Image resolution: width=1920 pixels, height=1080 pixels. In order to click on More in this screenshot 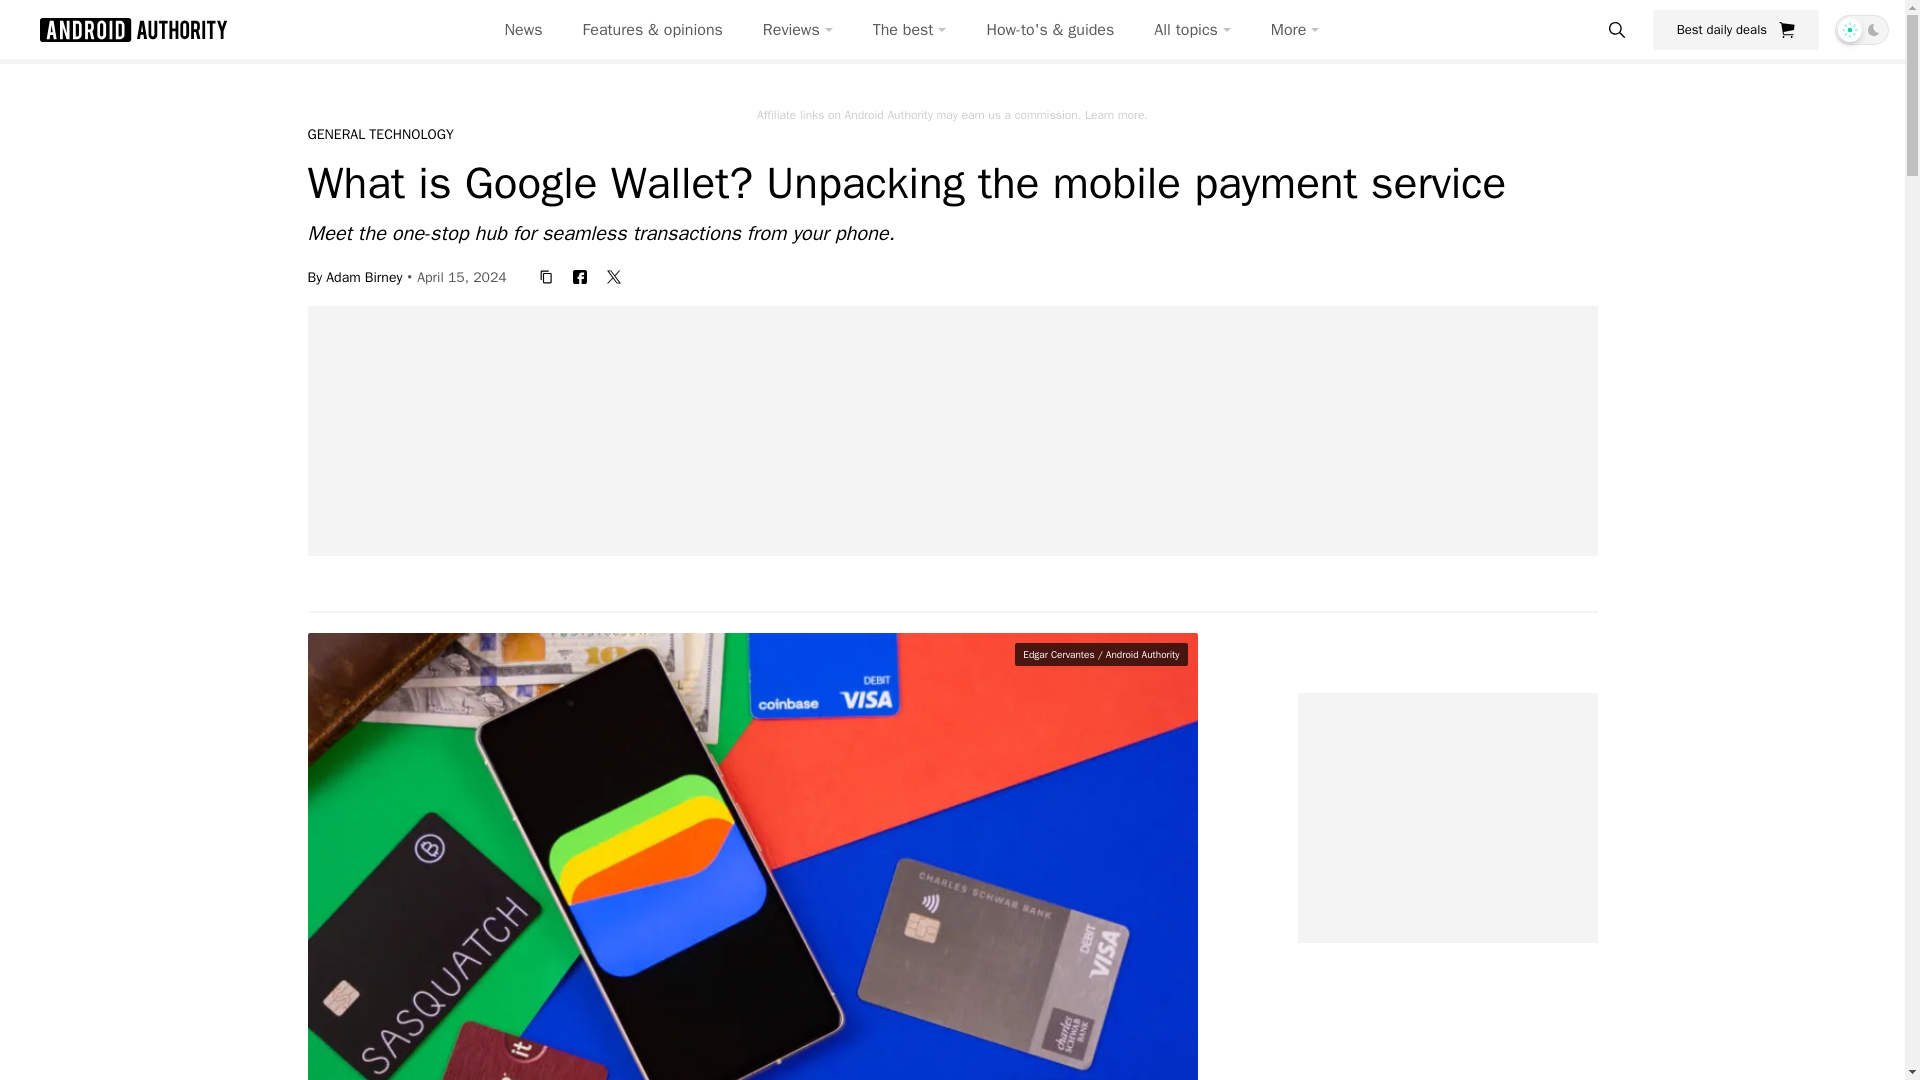, I will do `click(1295, 30)`.